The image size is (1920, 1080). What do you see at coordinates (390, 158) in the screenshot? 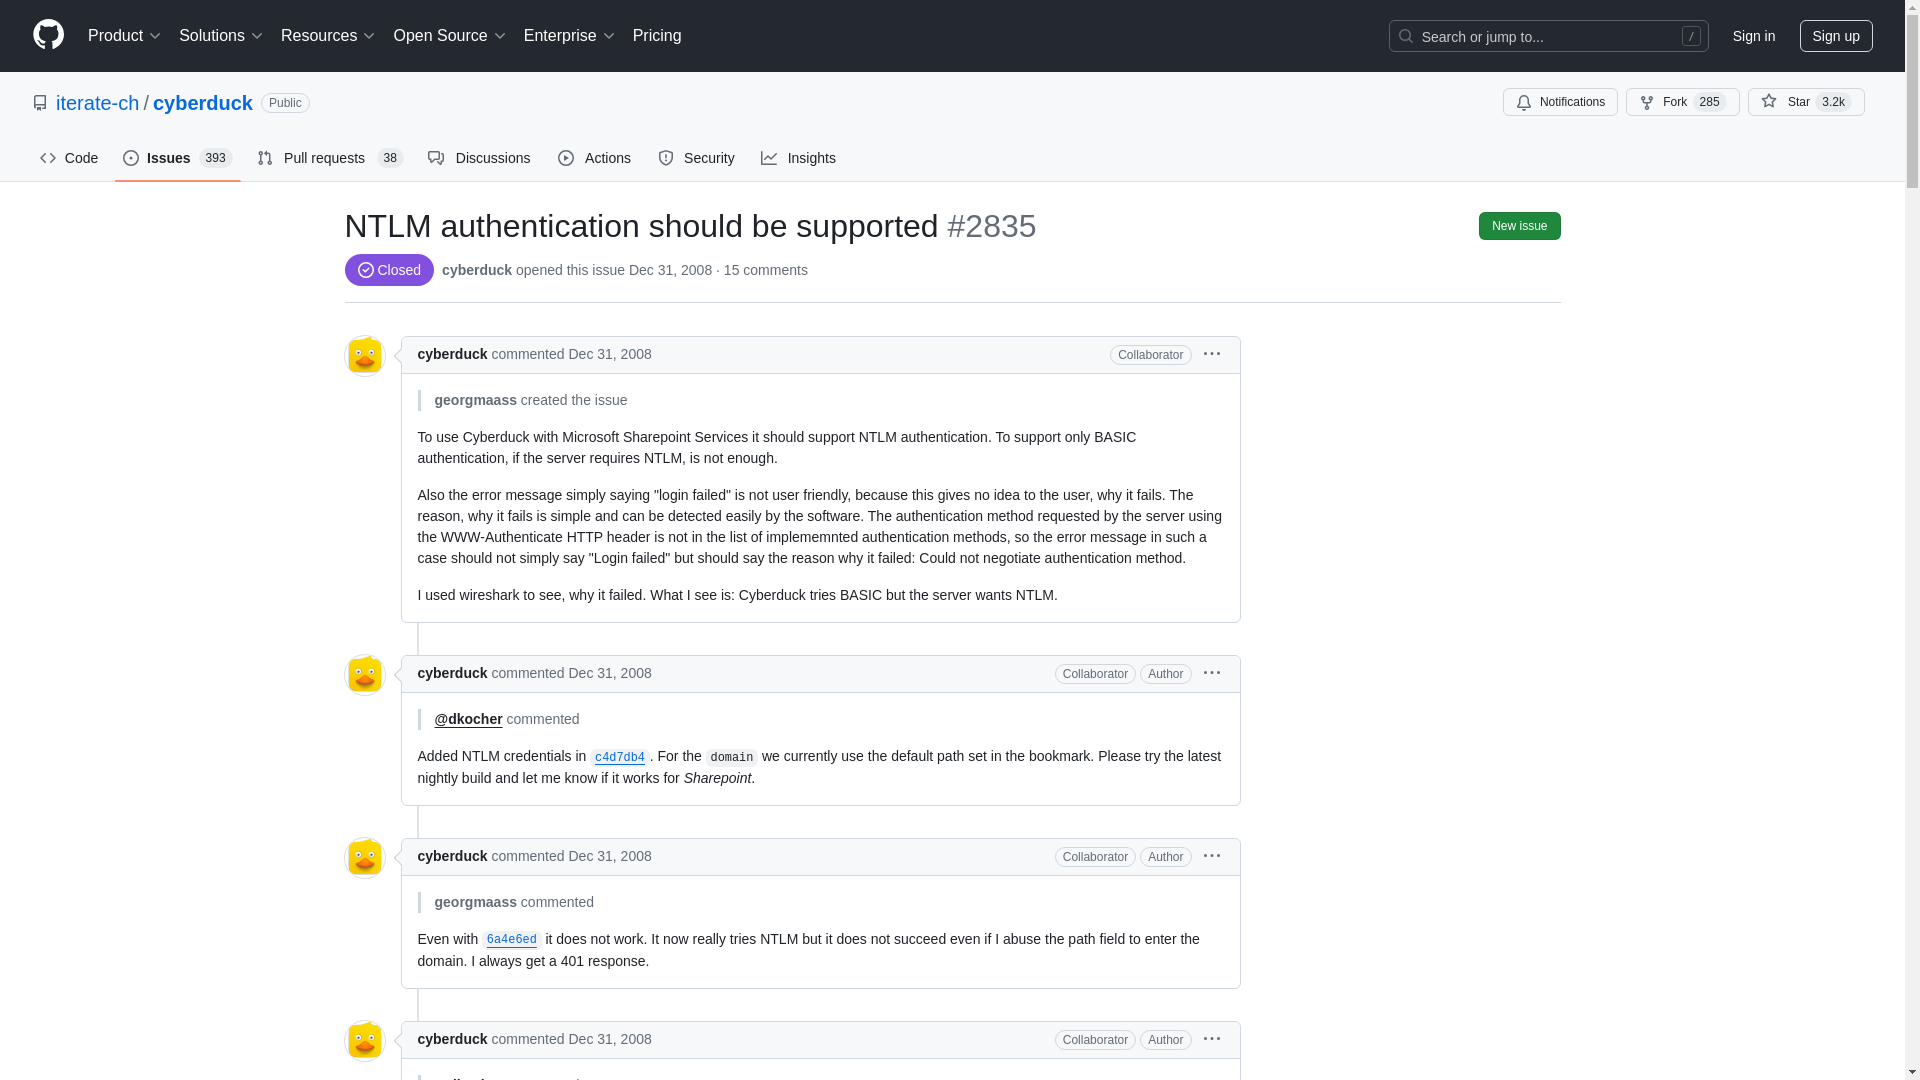
I see `38` at bounding box center [390, 158].